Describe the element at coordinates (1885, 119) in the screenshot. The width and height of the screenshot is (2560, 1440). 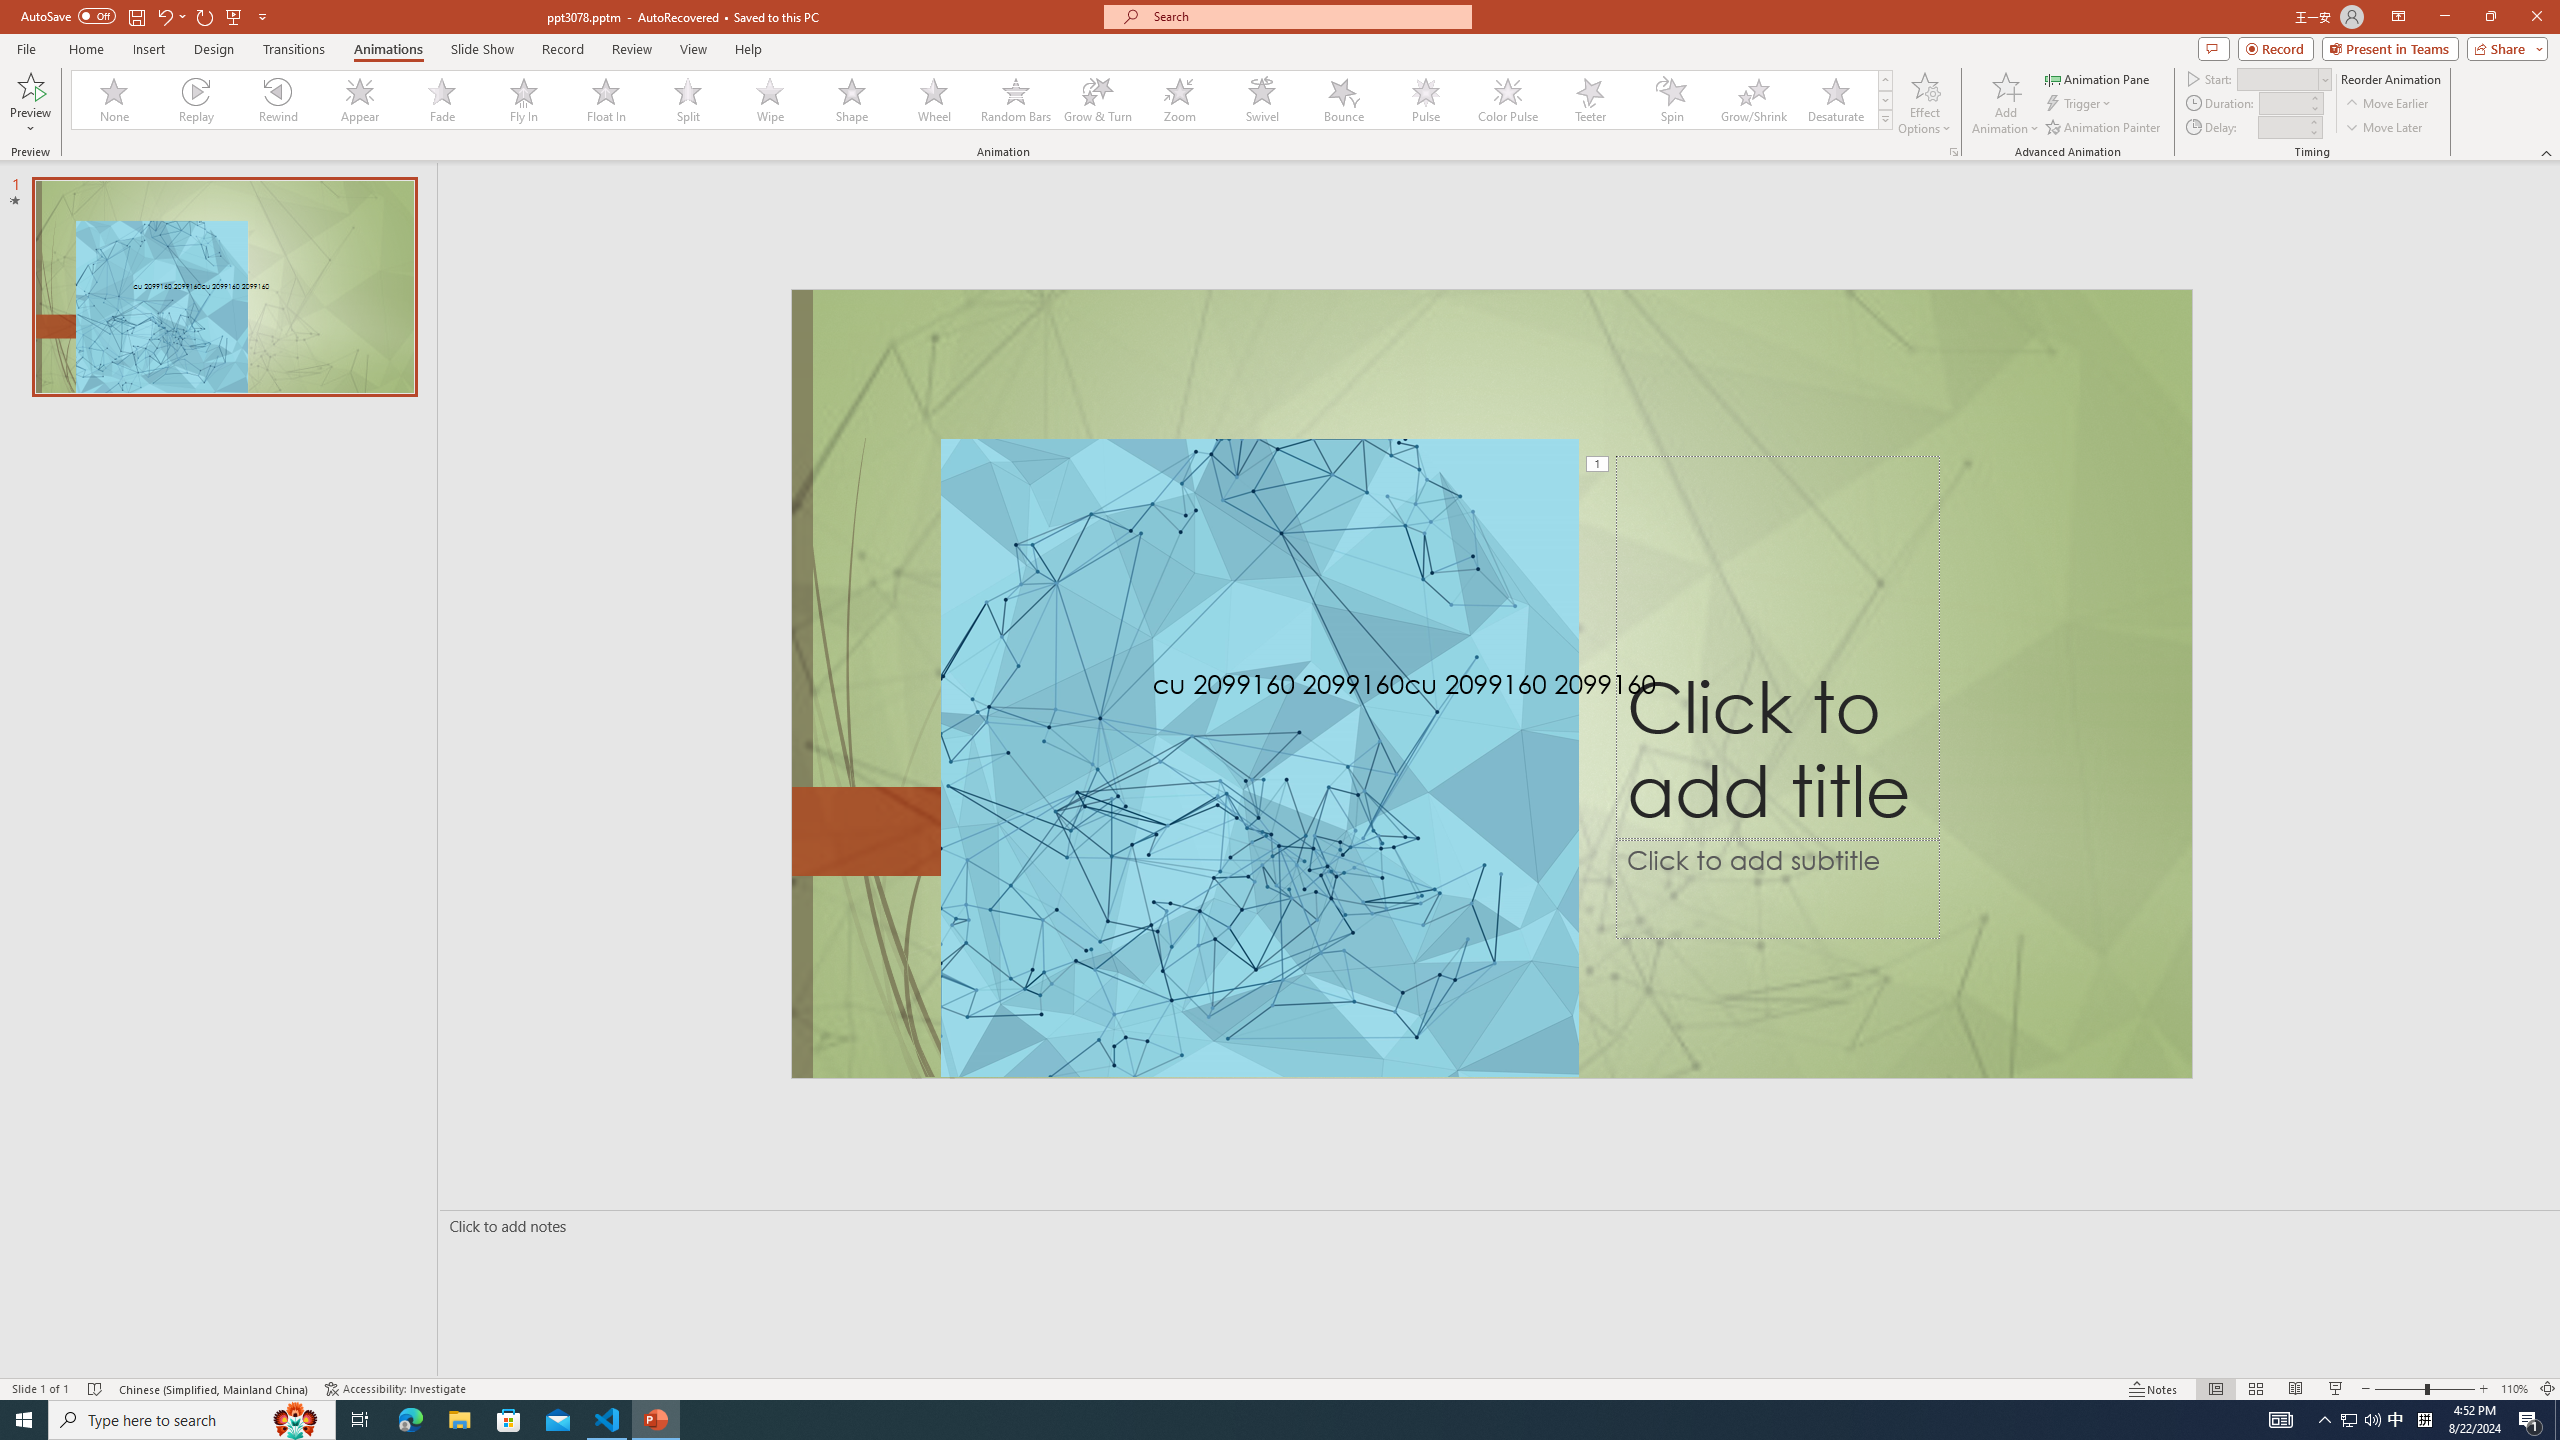
I see `Animation Styles` at that location.